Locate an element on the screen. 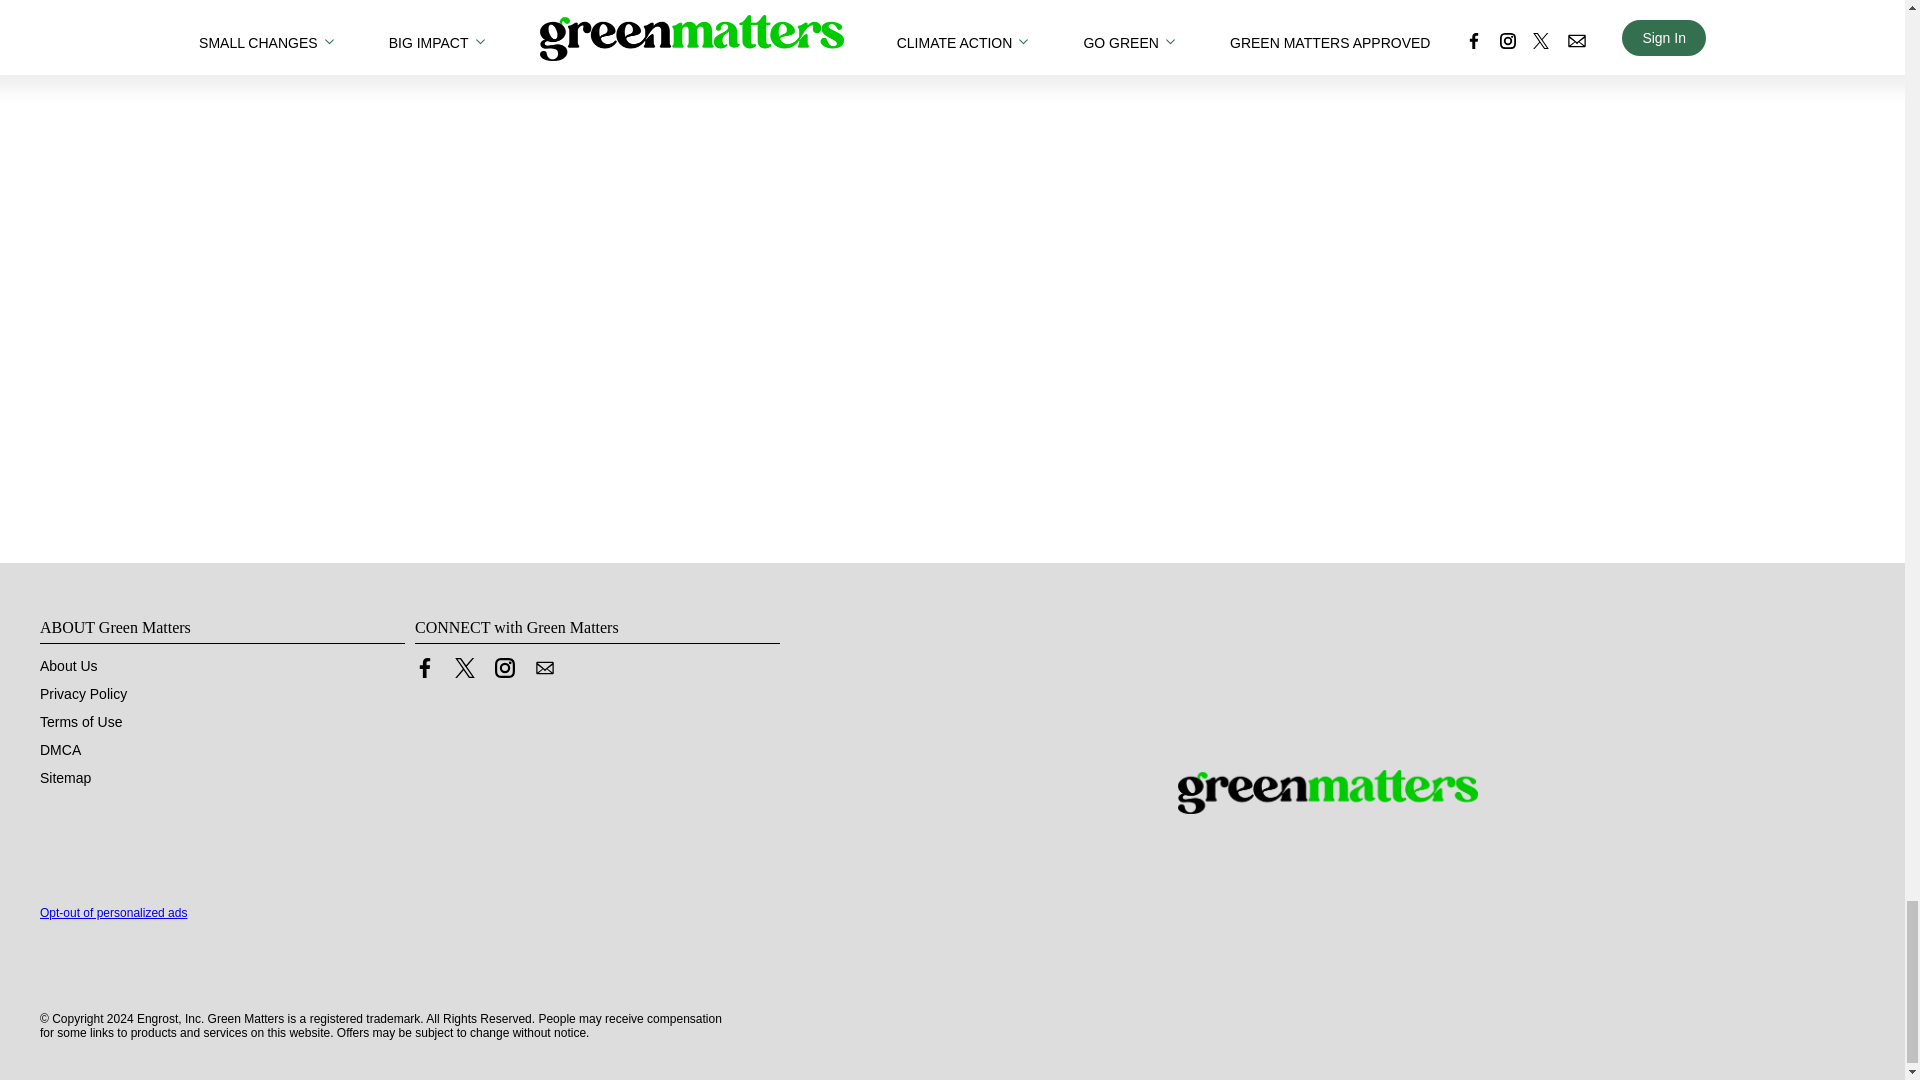  Sitemap is located at coordinates (65, 778).